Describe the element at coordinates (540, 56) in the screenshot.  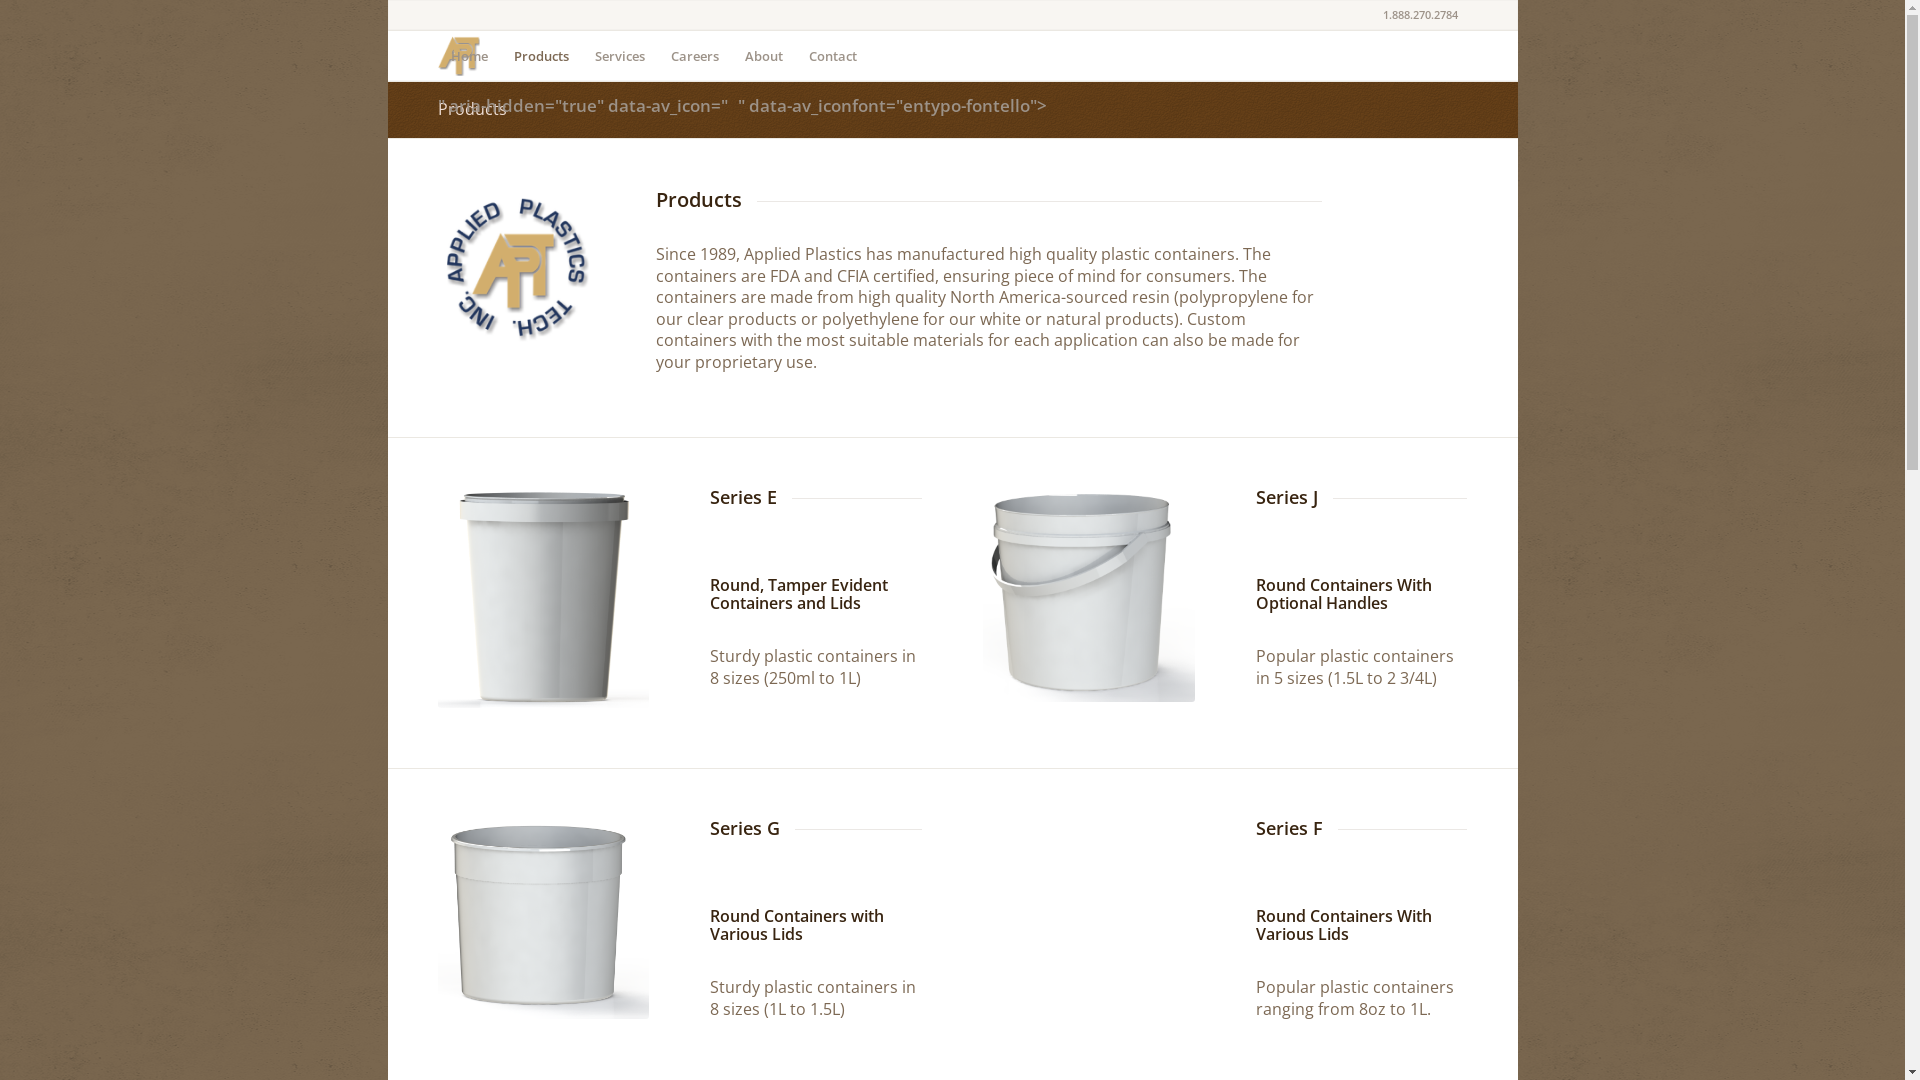
I see `Products` at that location.